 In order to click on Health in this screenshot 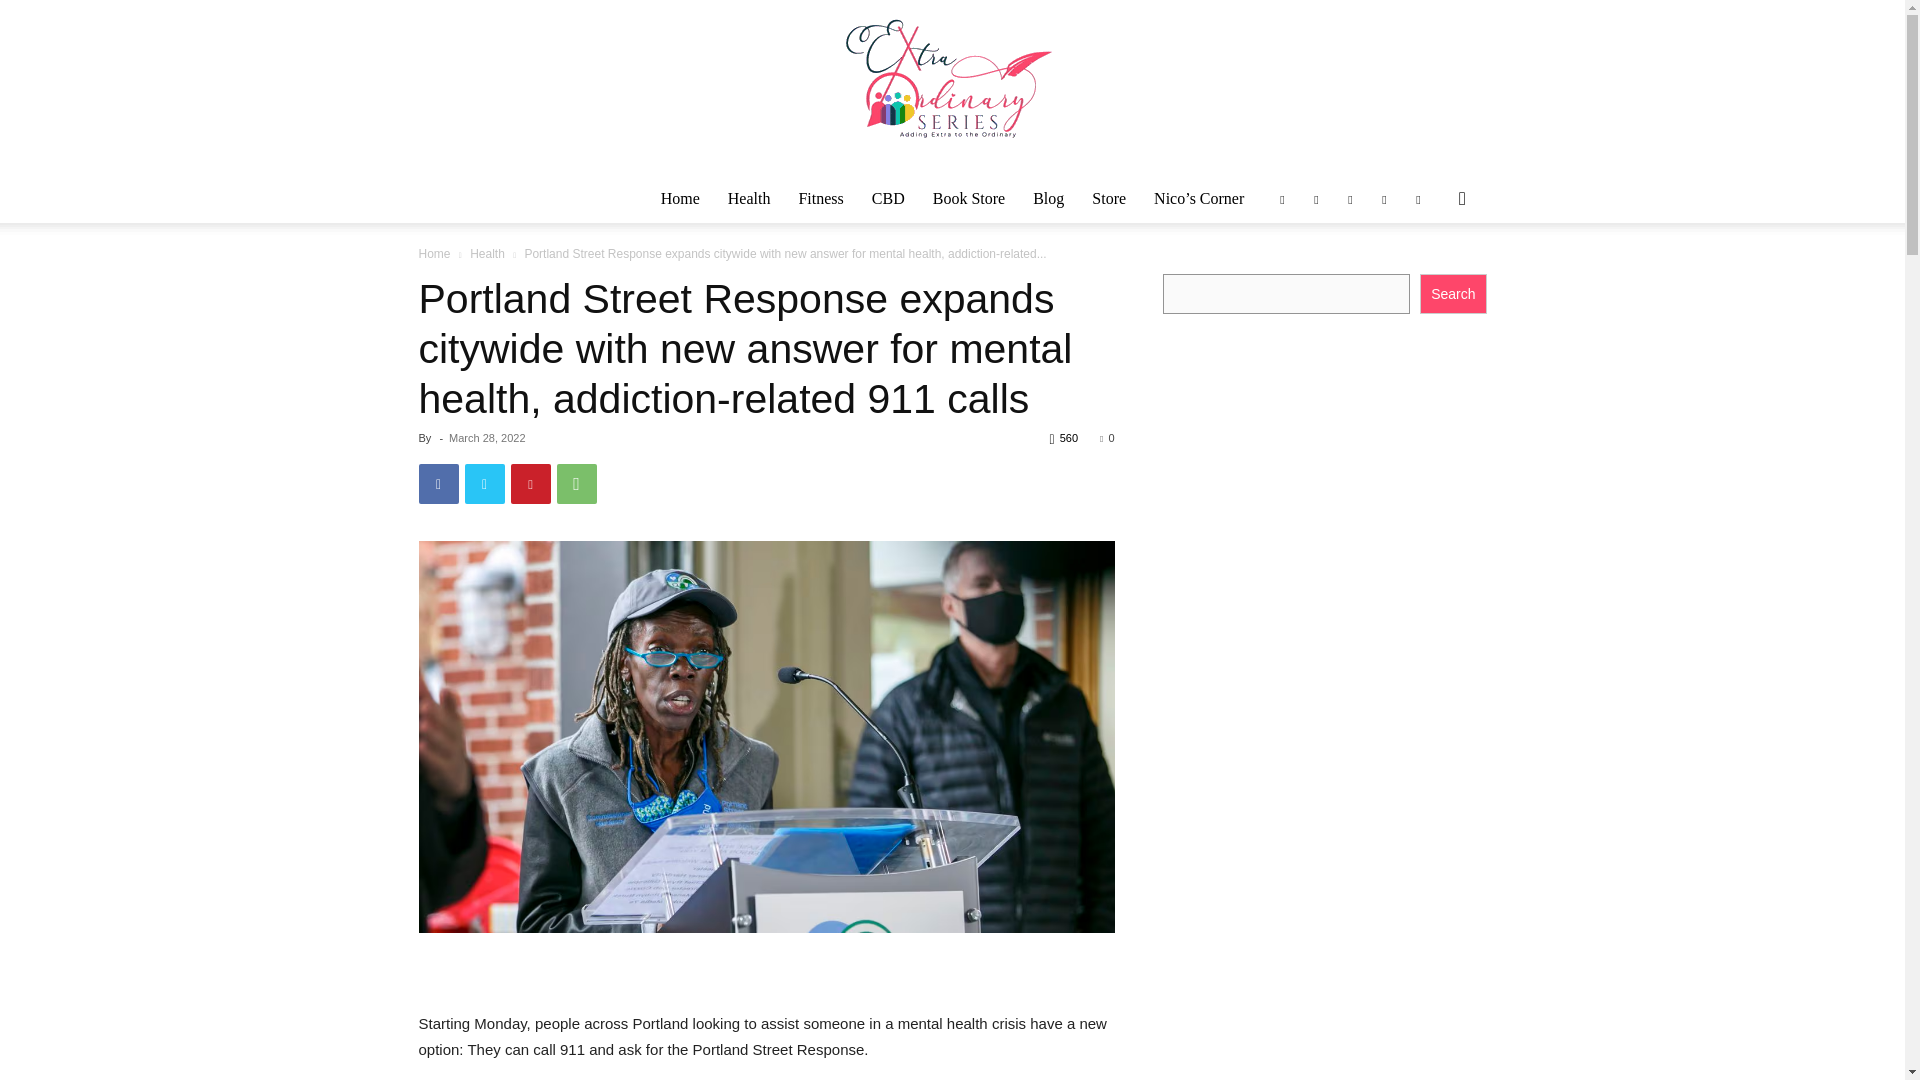, I will do `click(750, 198)`.